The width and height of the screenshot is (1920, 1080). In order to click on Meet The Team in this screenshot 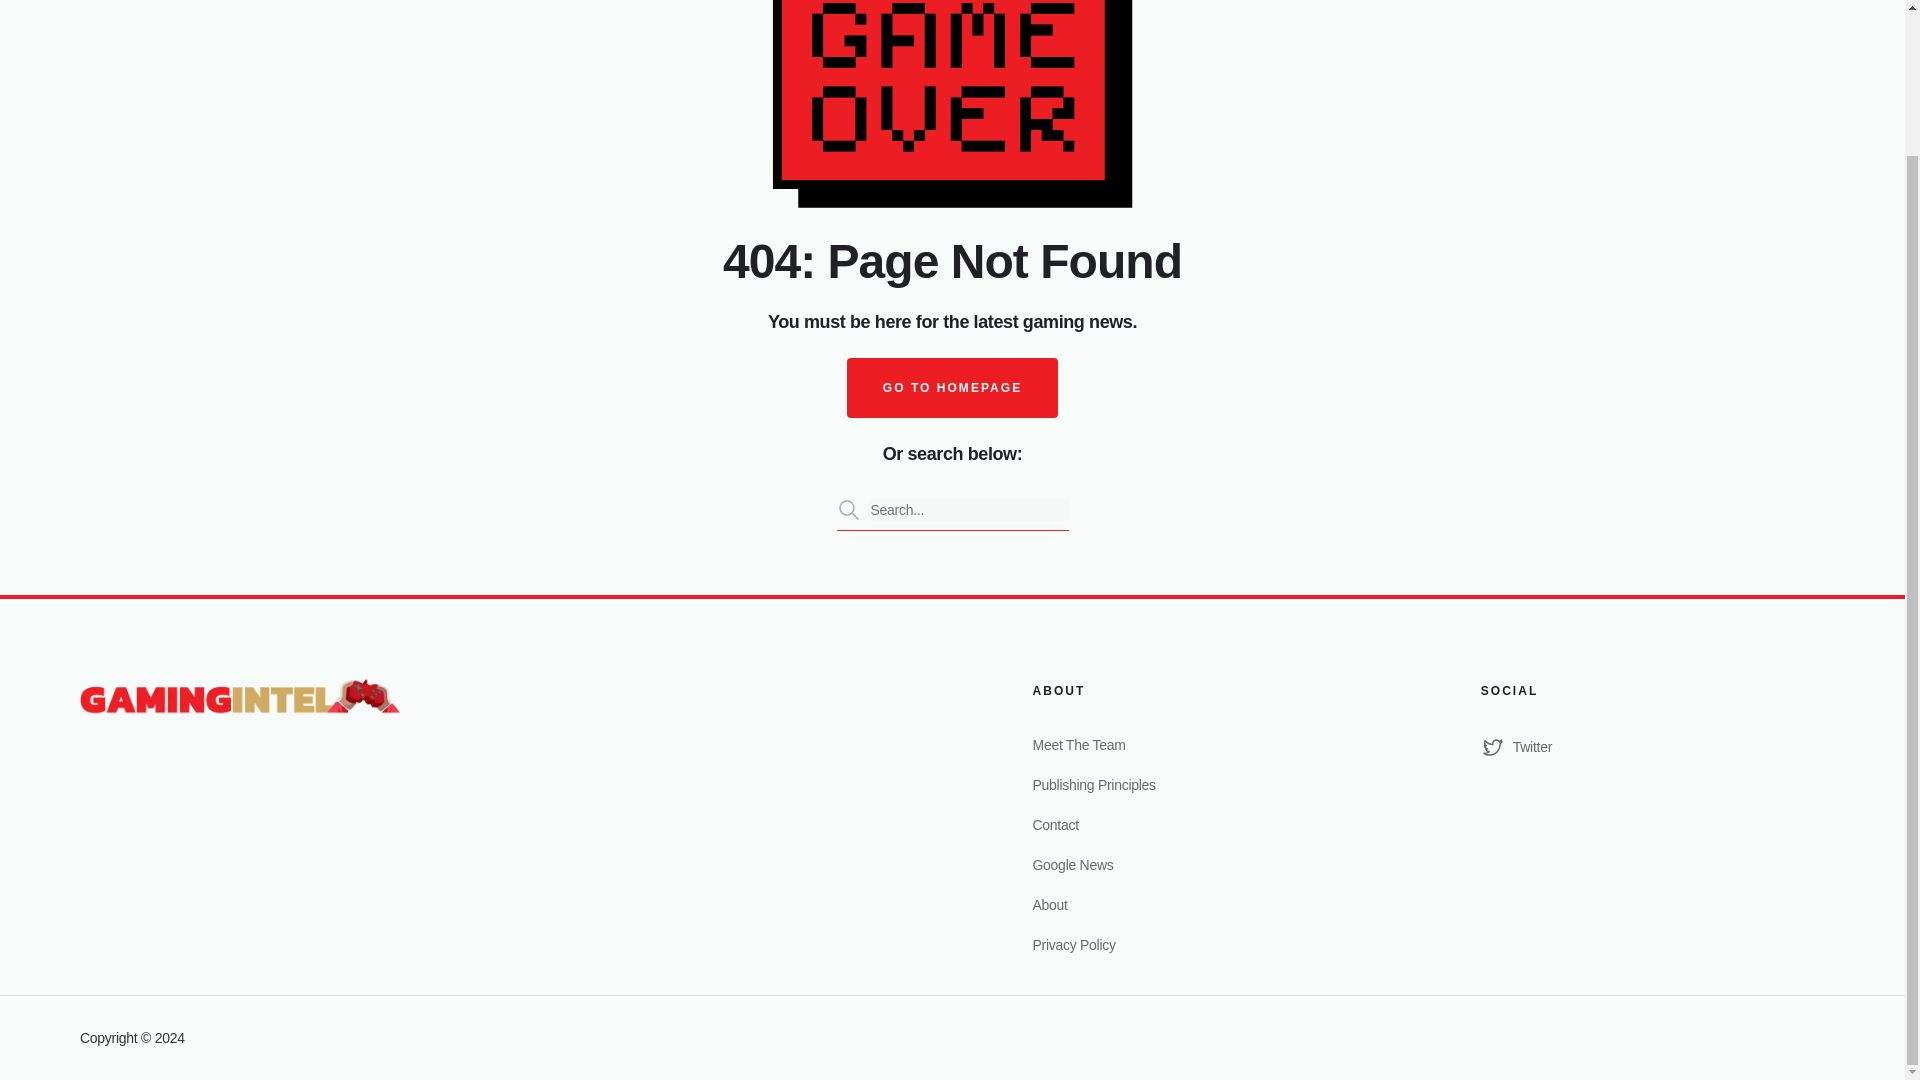, I will do `click(1204, 744)`.